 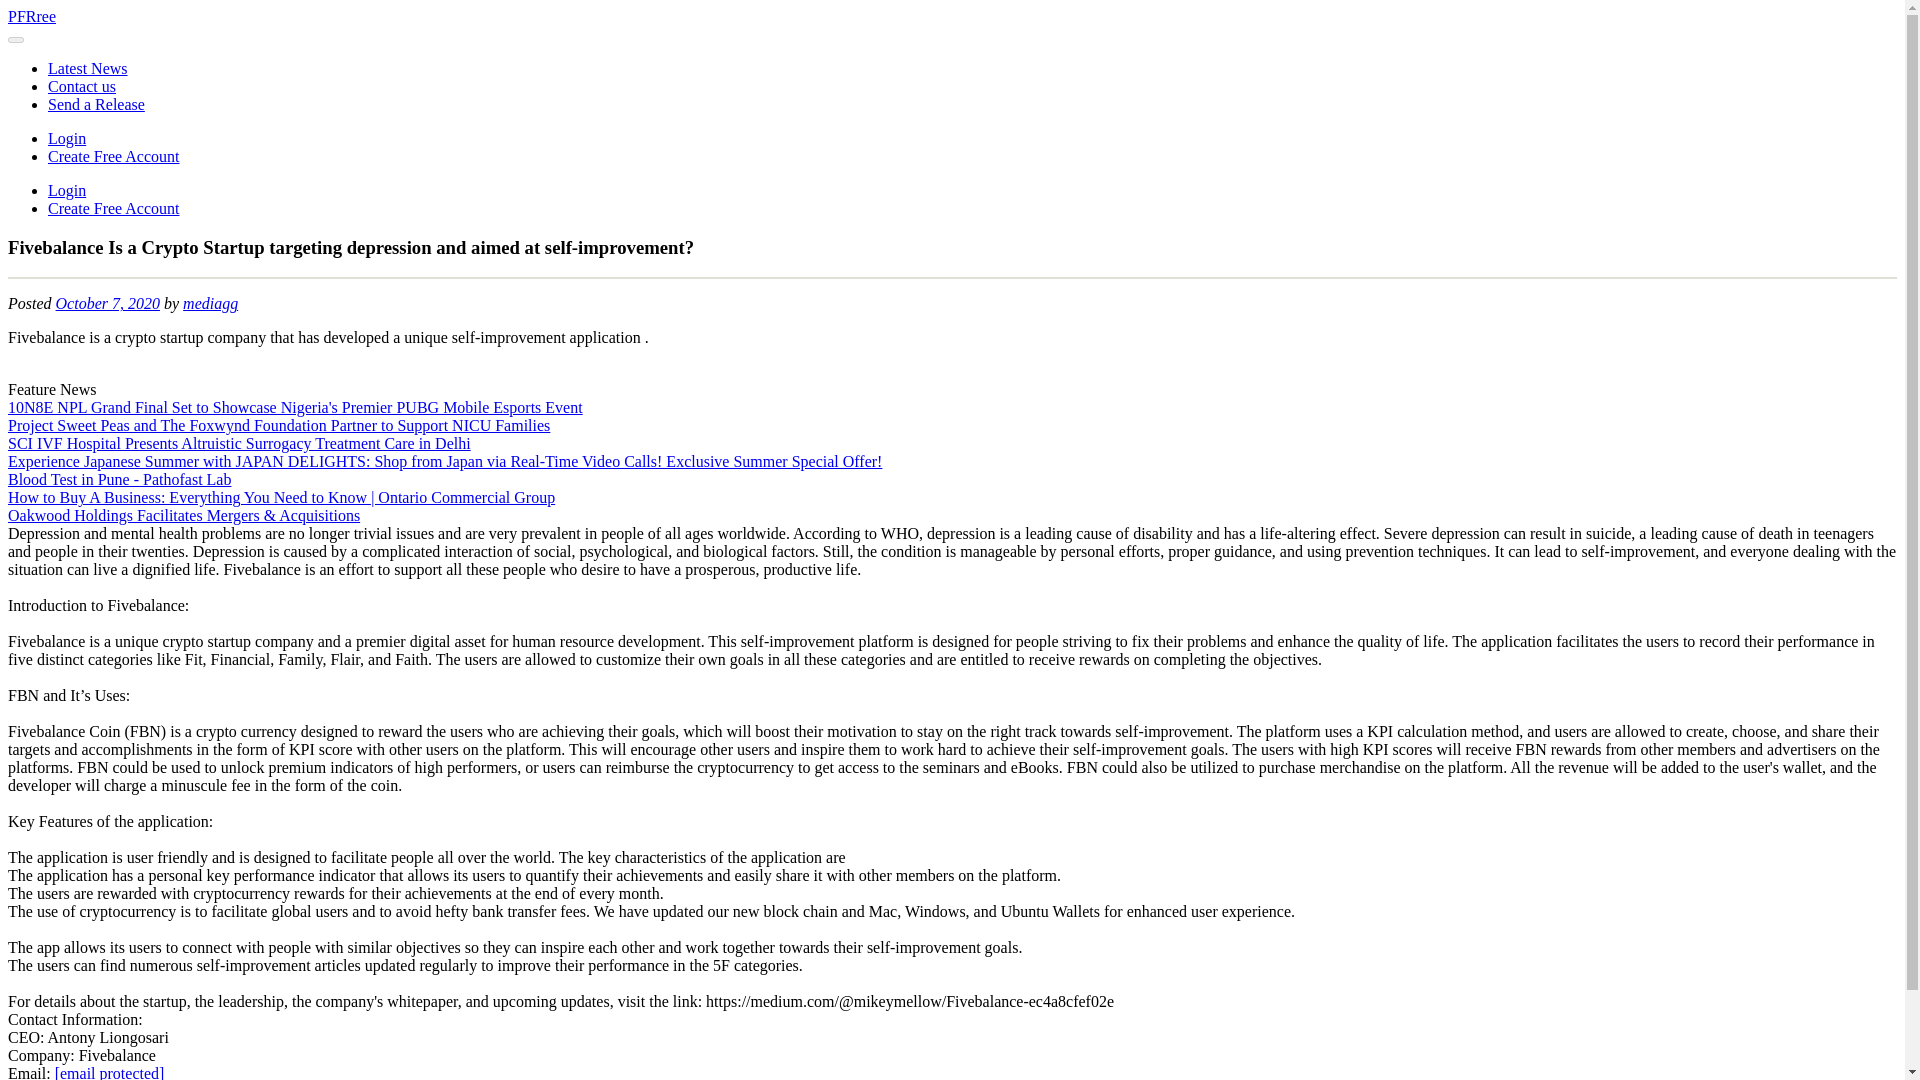 I want to click on Create Free Account, so click(x=114, y=156).